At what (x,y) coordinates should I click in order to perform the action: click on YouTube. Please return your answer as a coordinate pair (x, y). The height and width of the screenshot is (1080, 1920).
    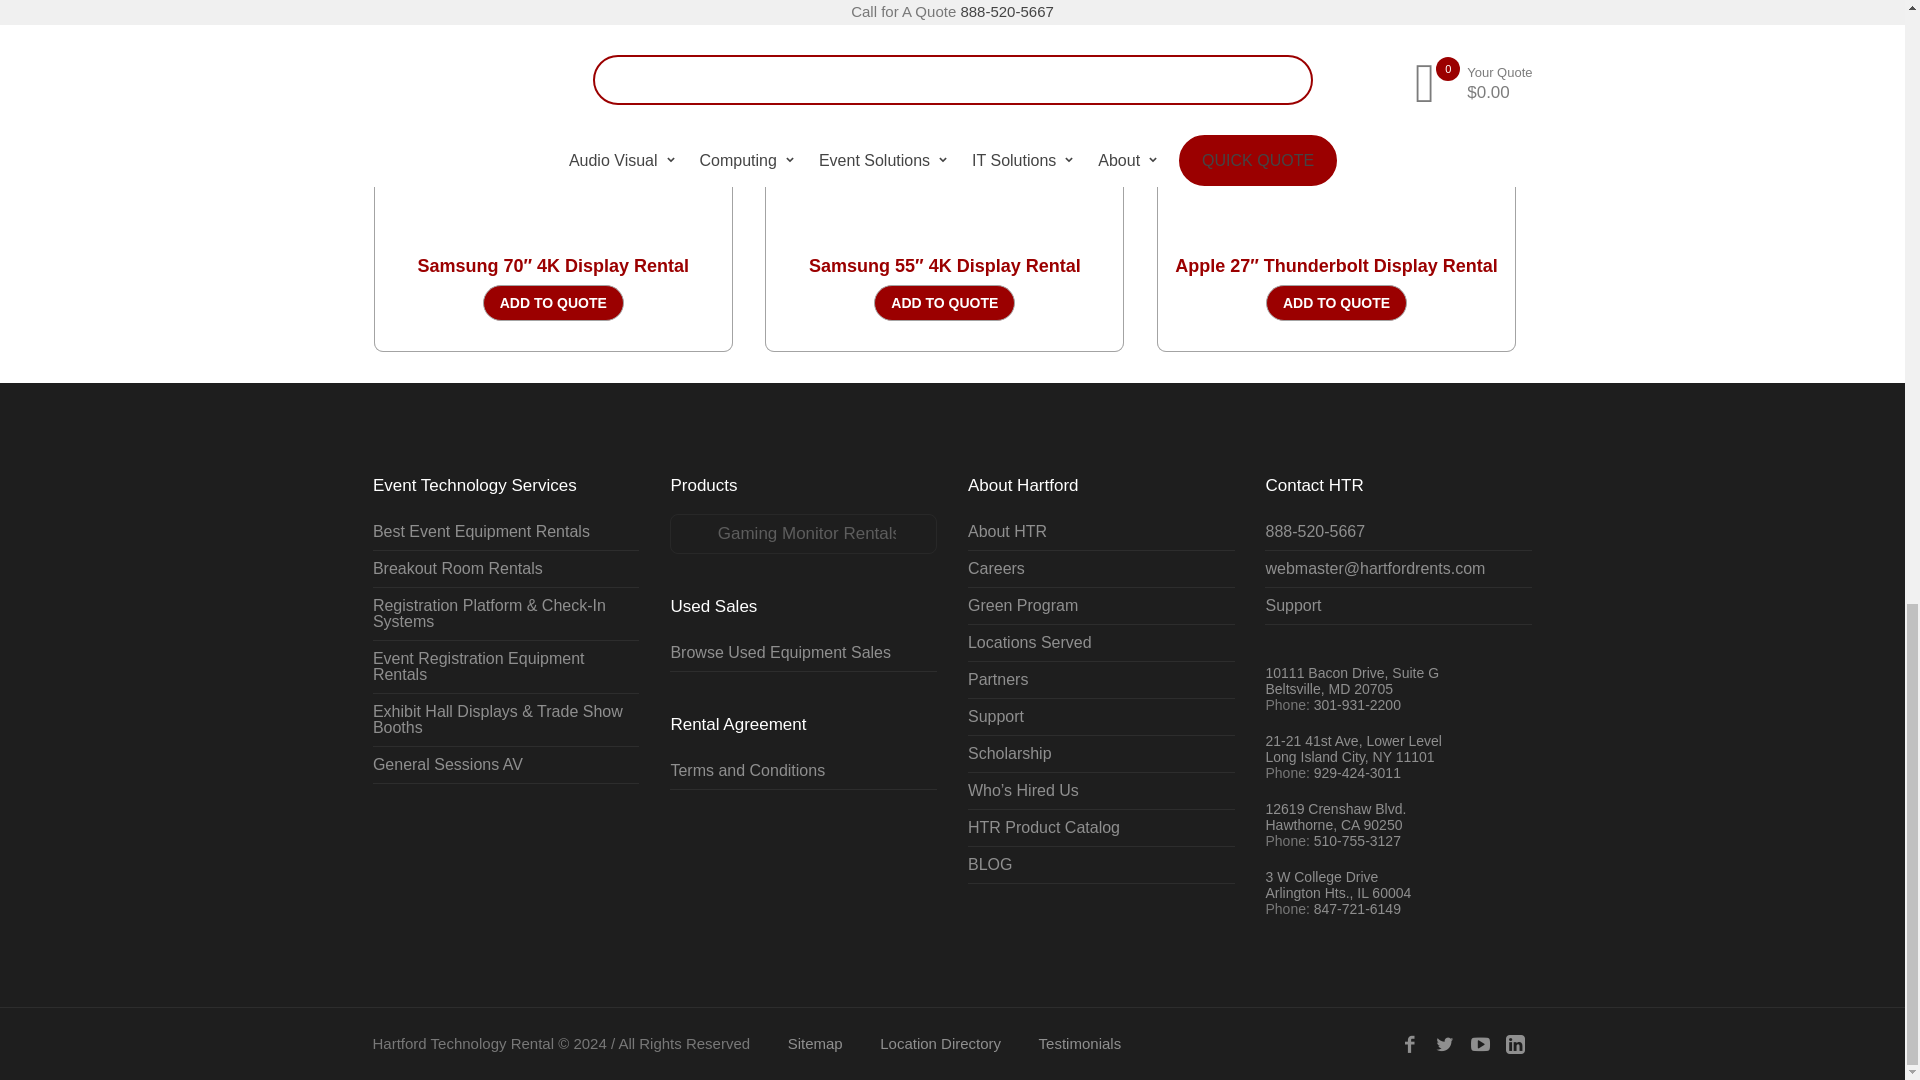
    Looking at the image, I should click on (1480, 1044).